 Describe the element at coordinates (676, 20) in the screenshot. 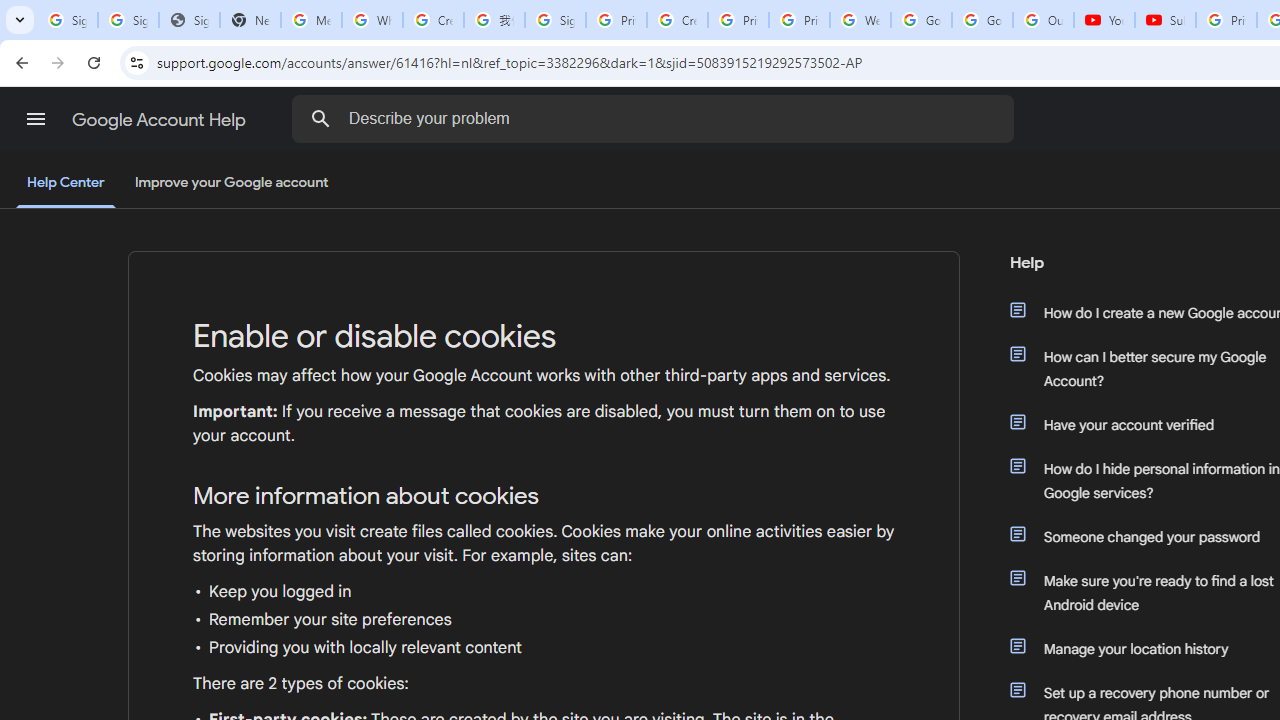

I see `Create your Google Account` at that location.